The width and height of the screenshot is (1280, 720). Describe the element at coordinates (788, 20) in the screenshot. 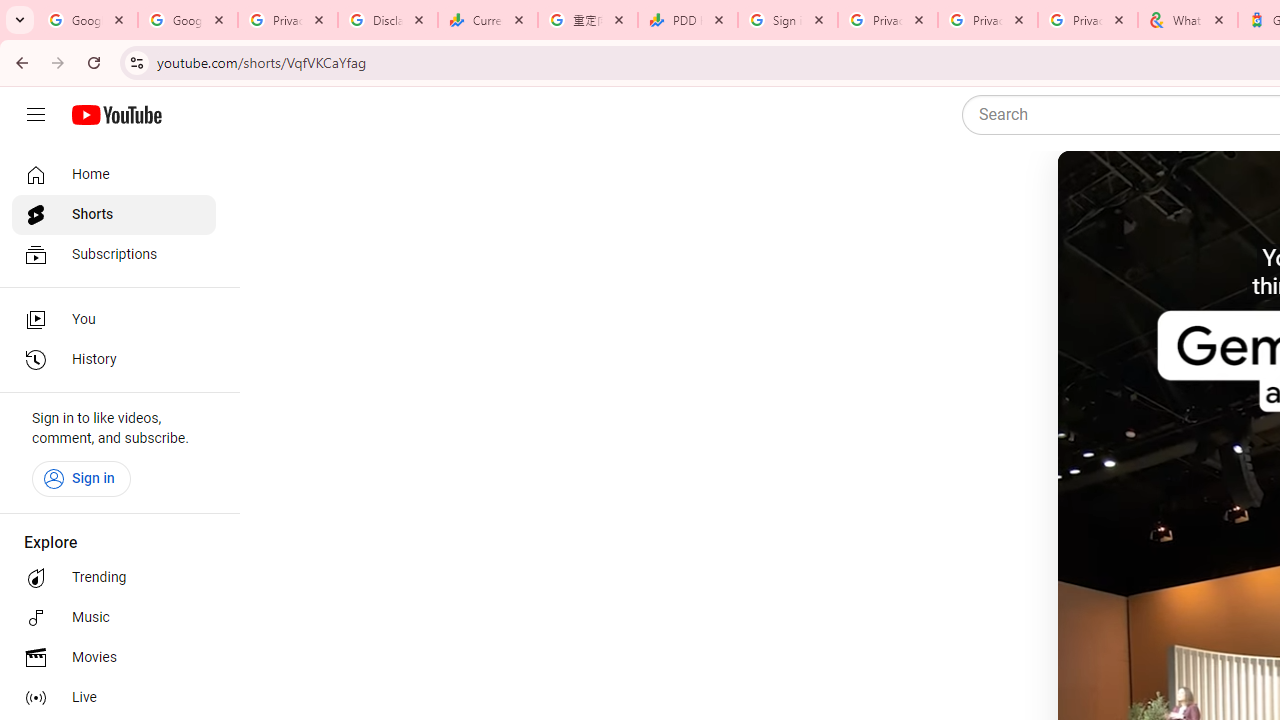

I see `Sign in - Google Accounts` at that location.